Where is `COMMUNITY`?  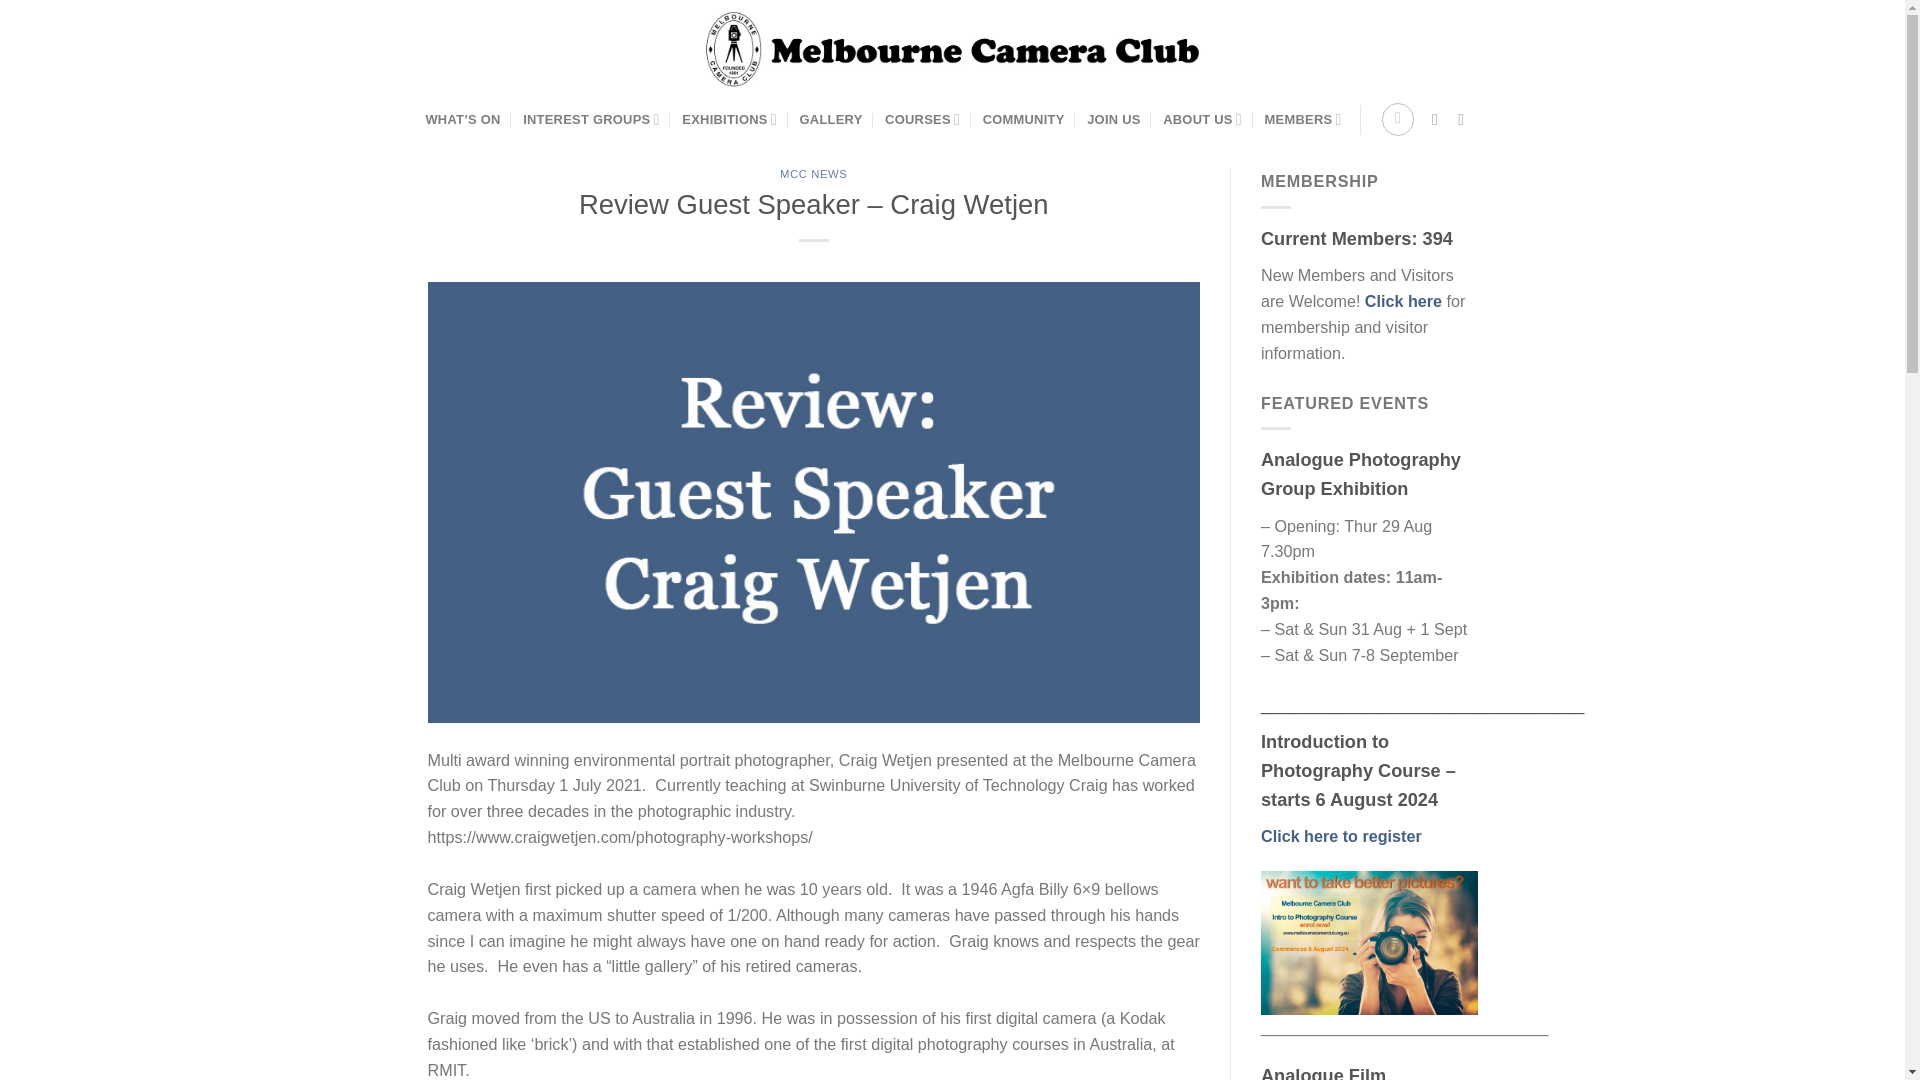
COMMUNITY is located at coordinates (1024, 120).